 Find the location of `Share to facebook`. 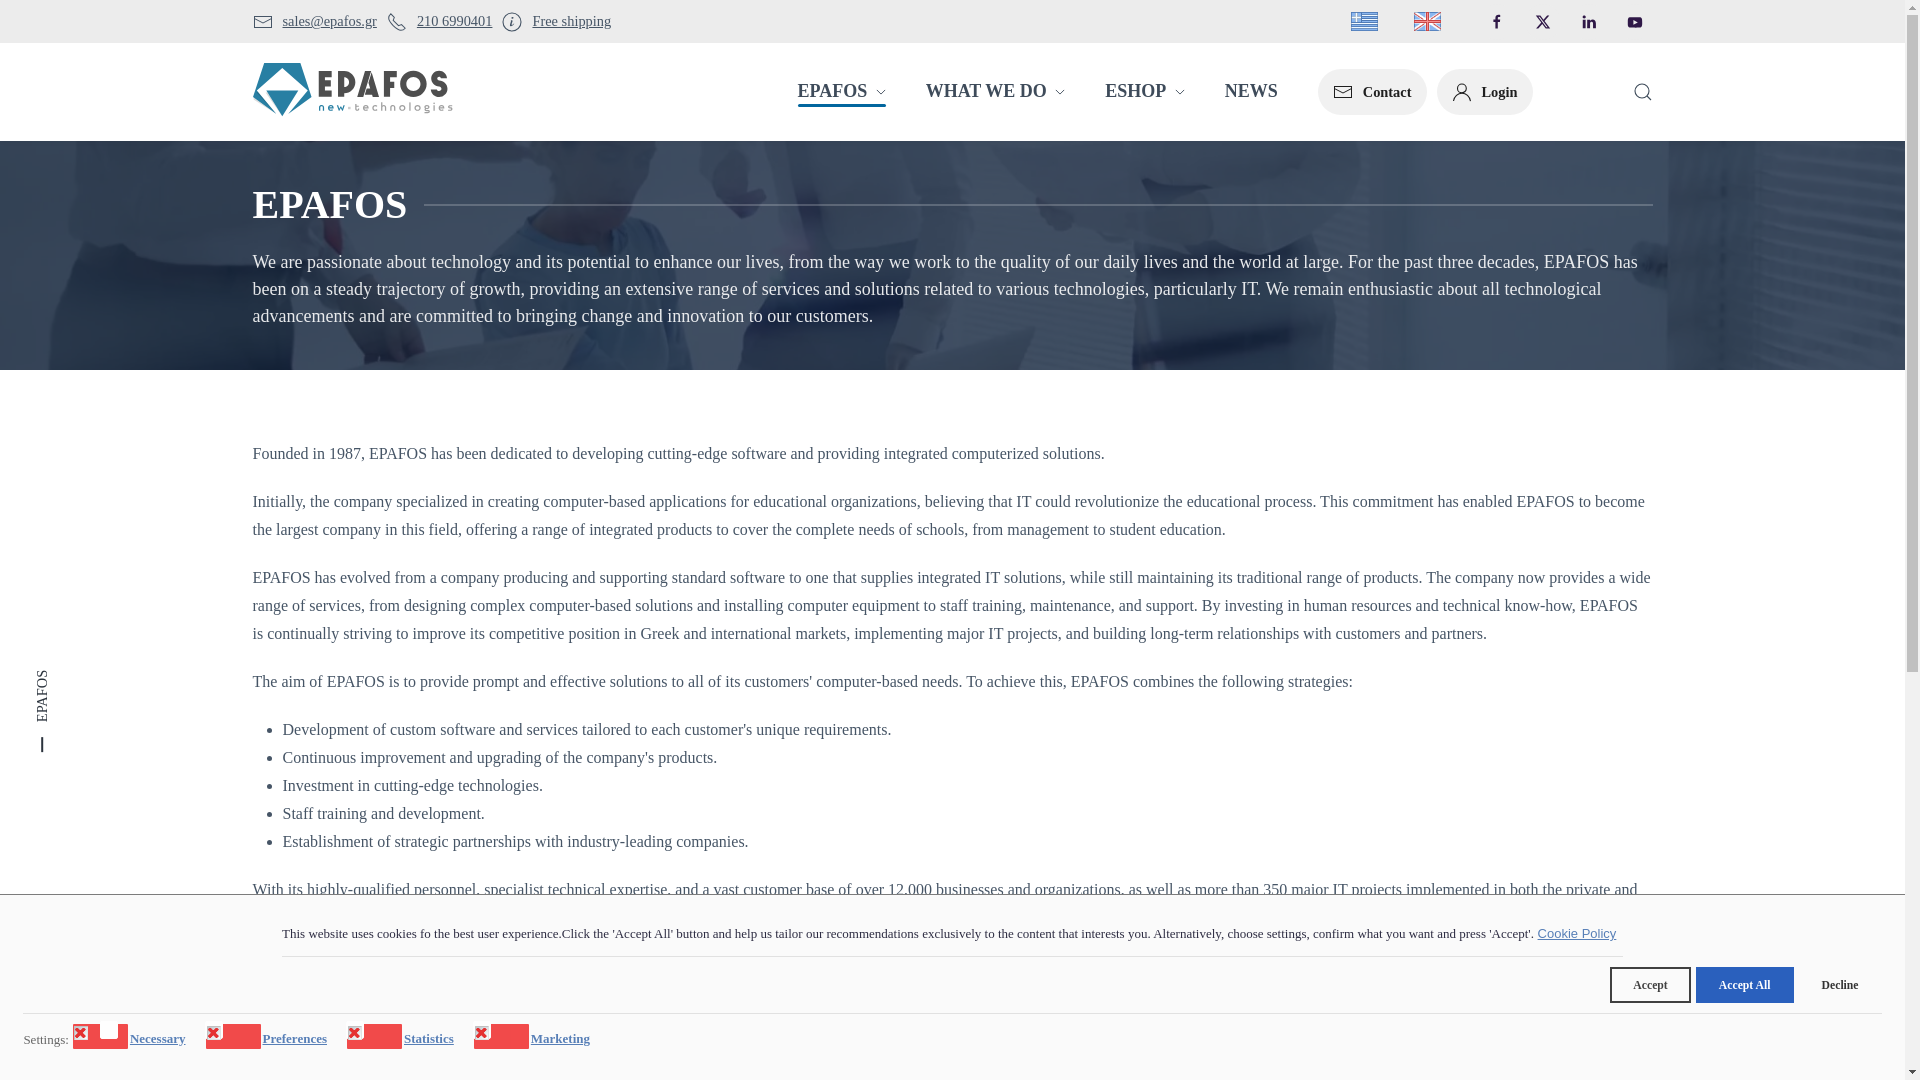

Share to facebook is located at coordinates (1450, 1060).